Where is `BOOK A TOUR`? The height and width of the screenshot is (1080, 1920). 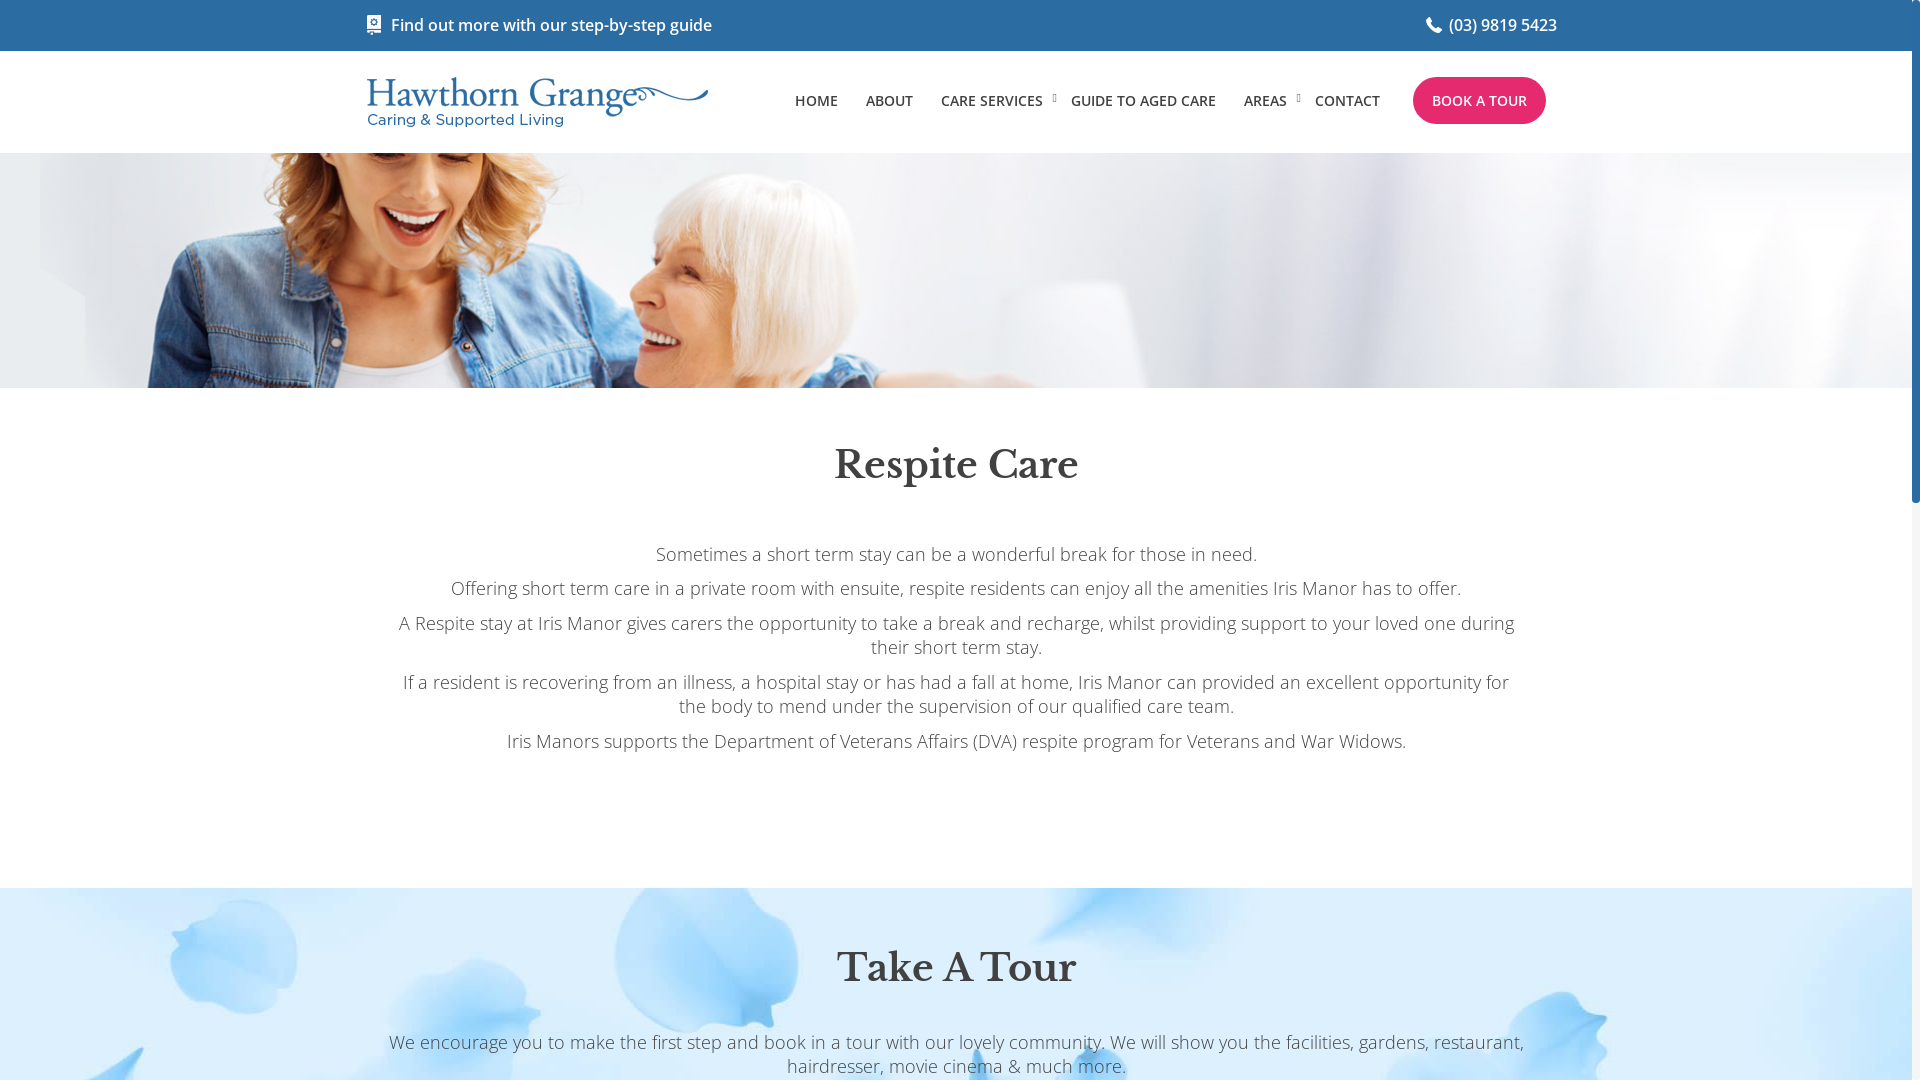
BOOK A TOUR is located at coordinates (1478, 100).